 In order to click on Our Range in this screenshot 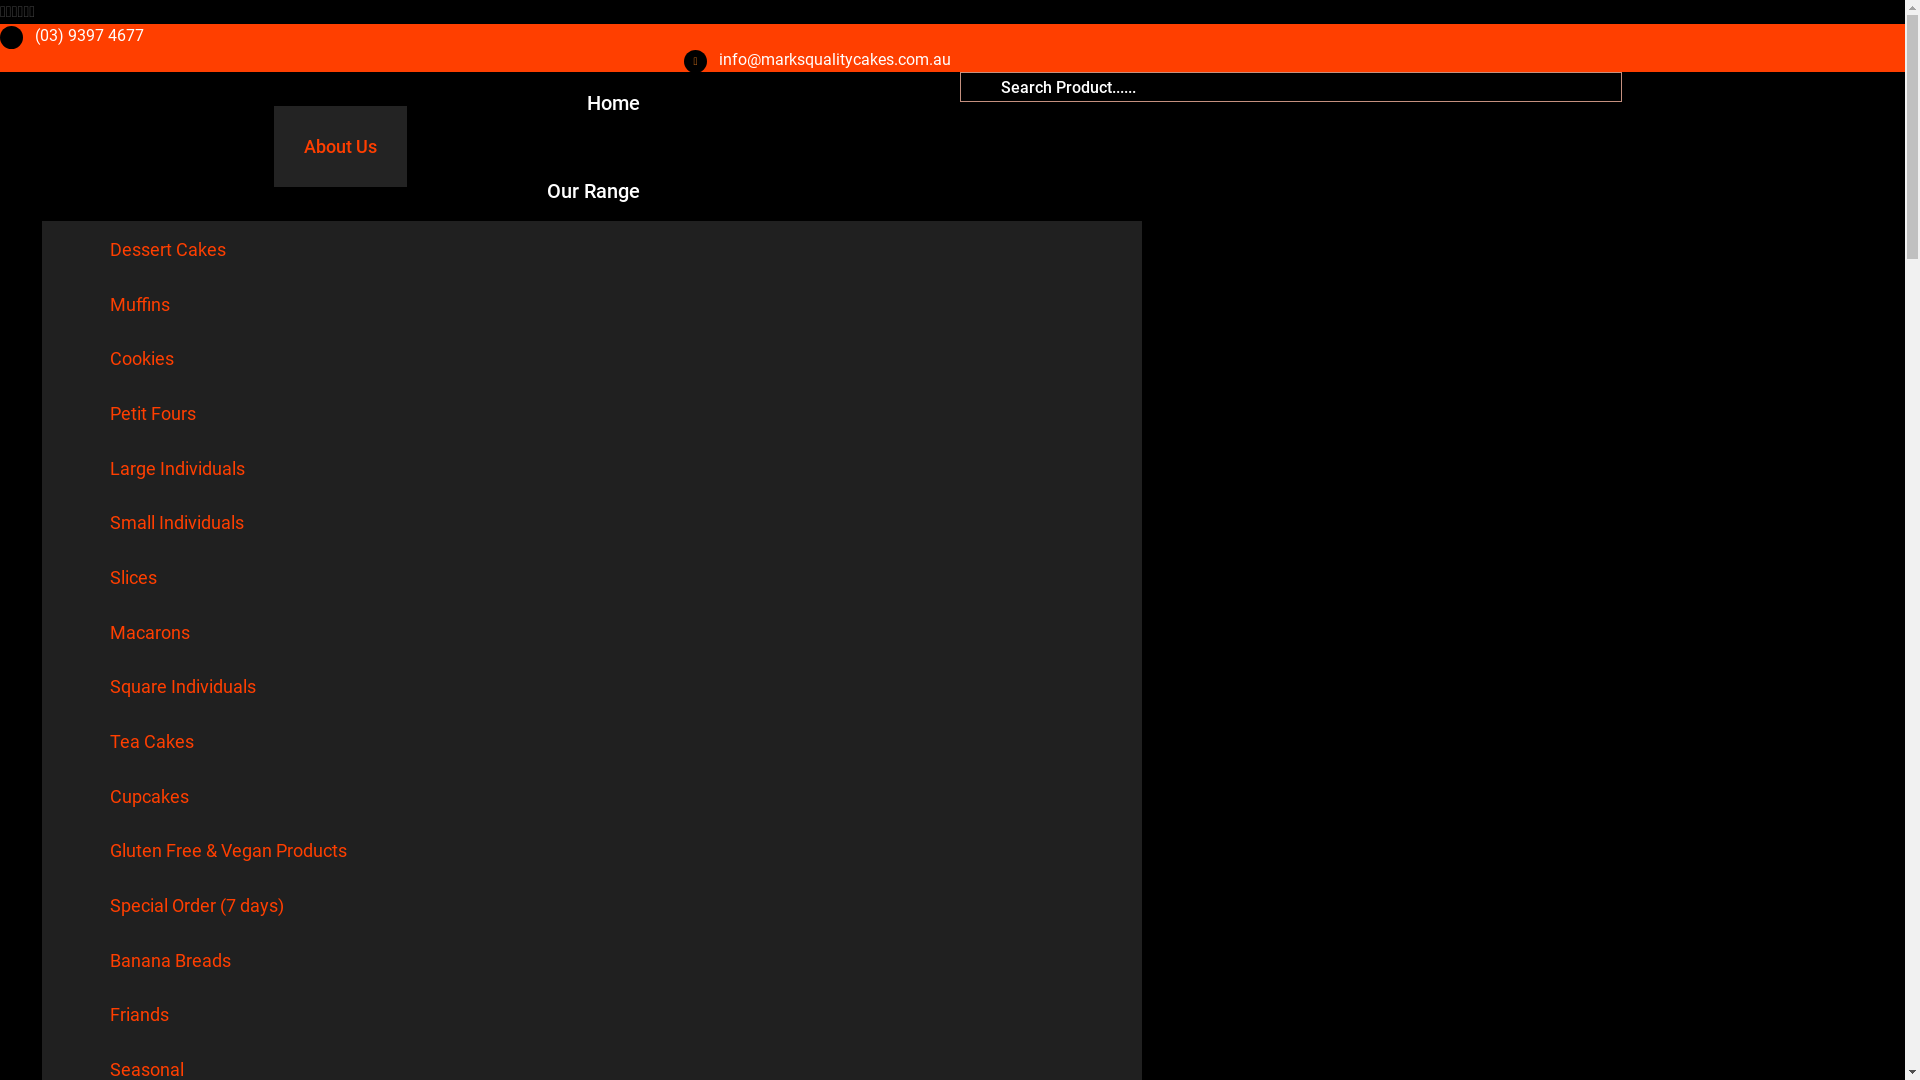, I will do `click(594, 191)`.